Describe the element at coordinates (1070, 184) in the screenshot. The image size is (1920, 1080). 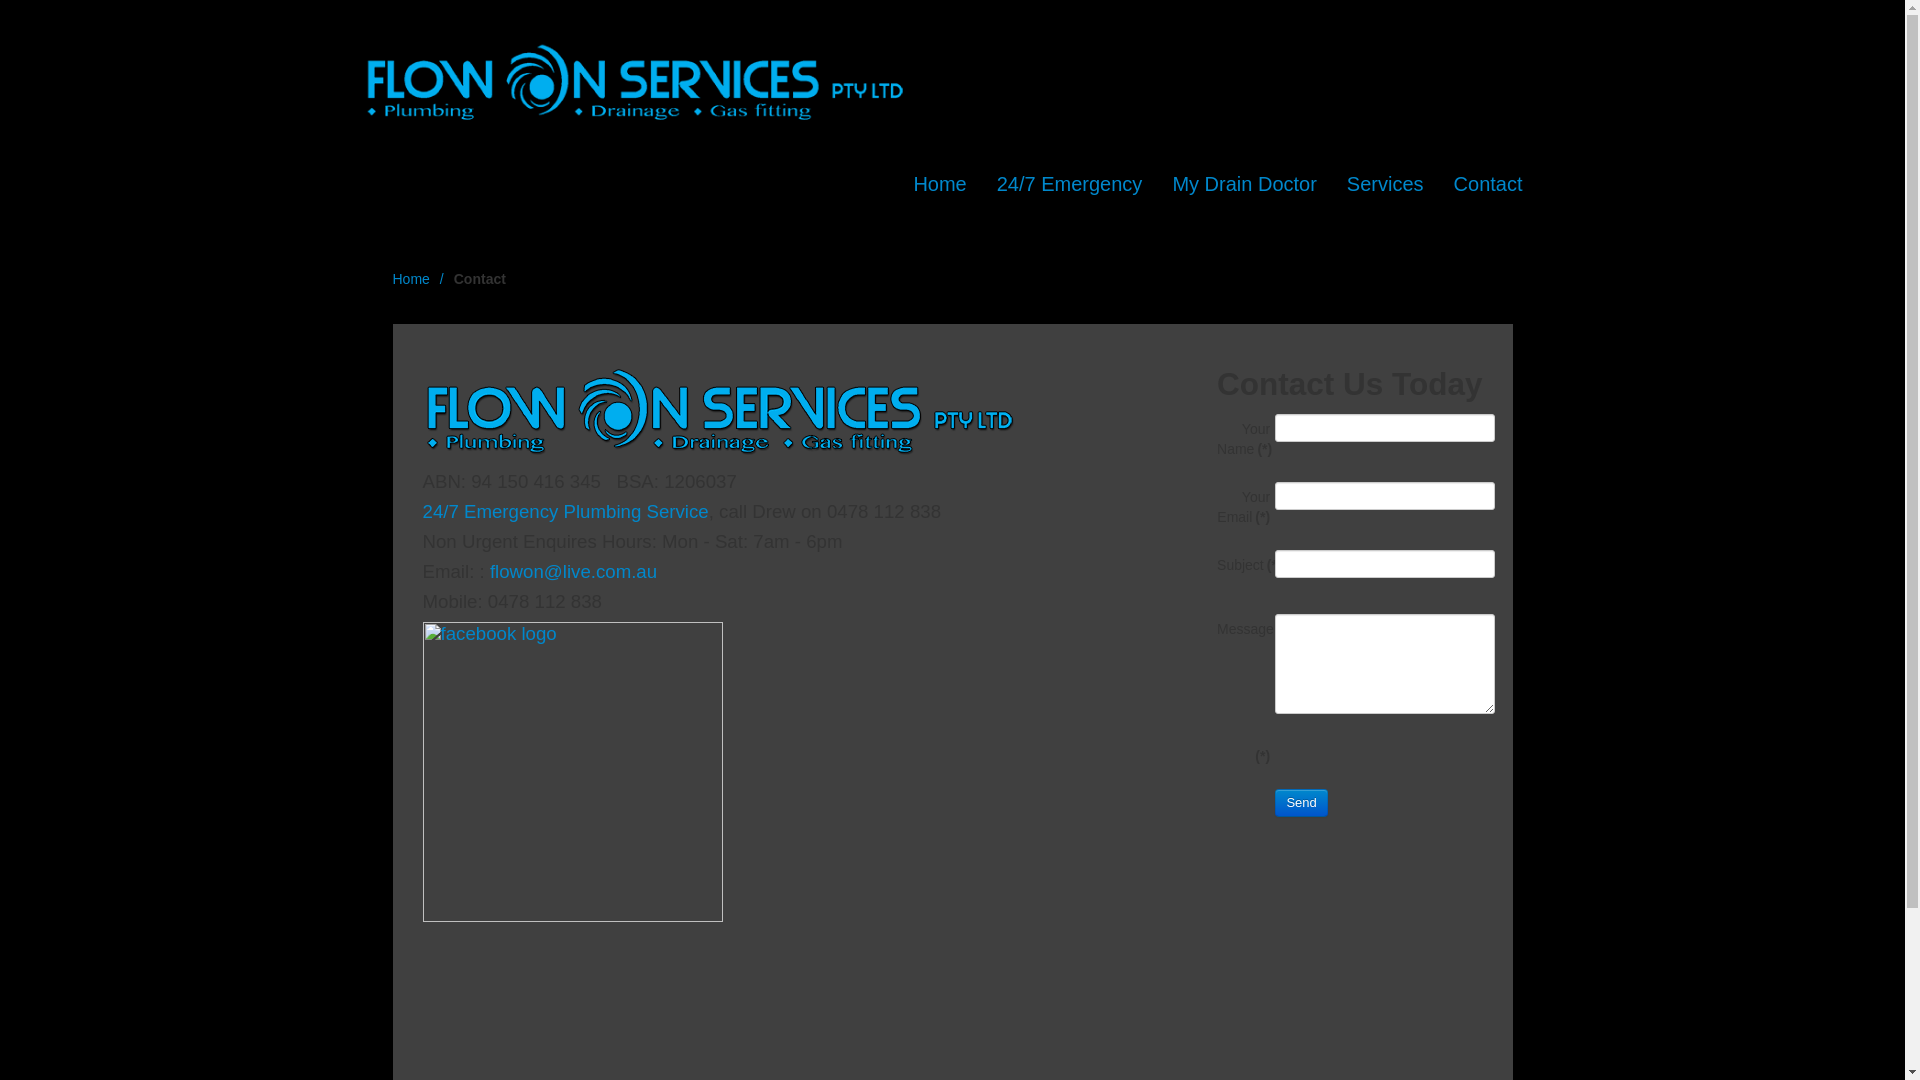
I see `24/7 Emergency` at that location.